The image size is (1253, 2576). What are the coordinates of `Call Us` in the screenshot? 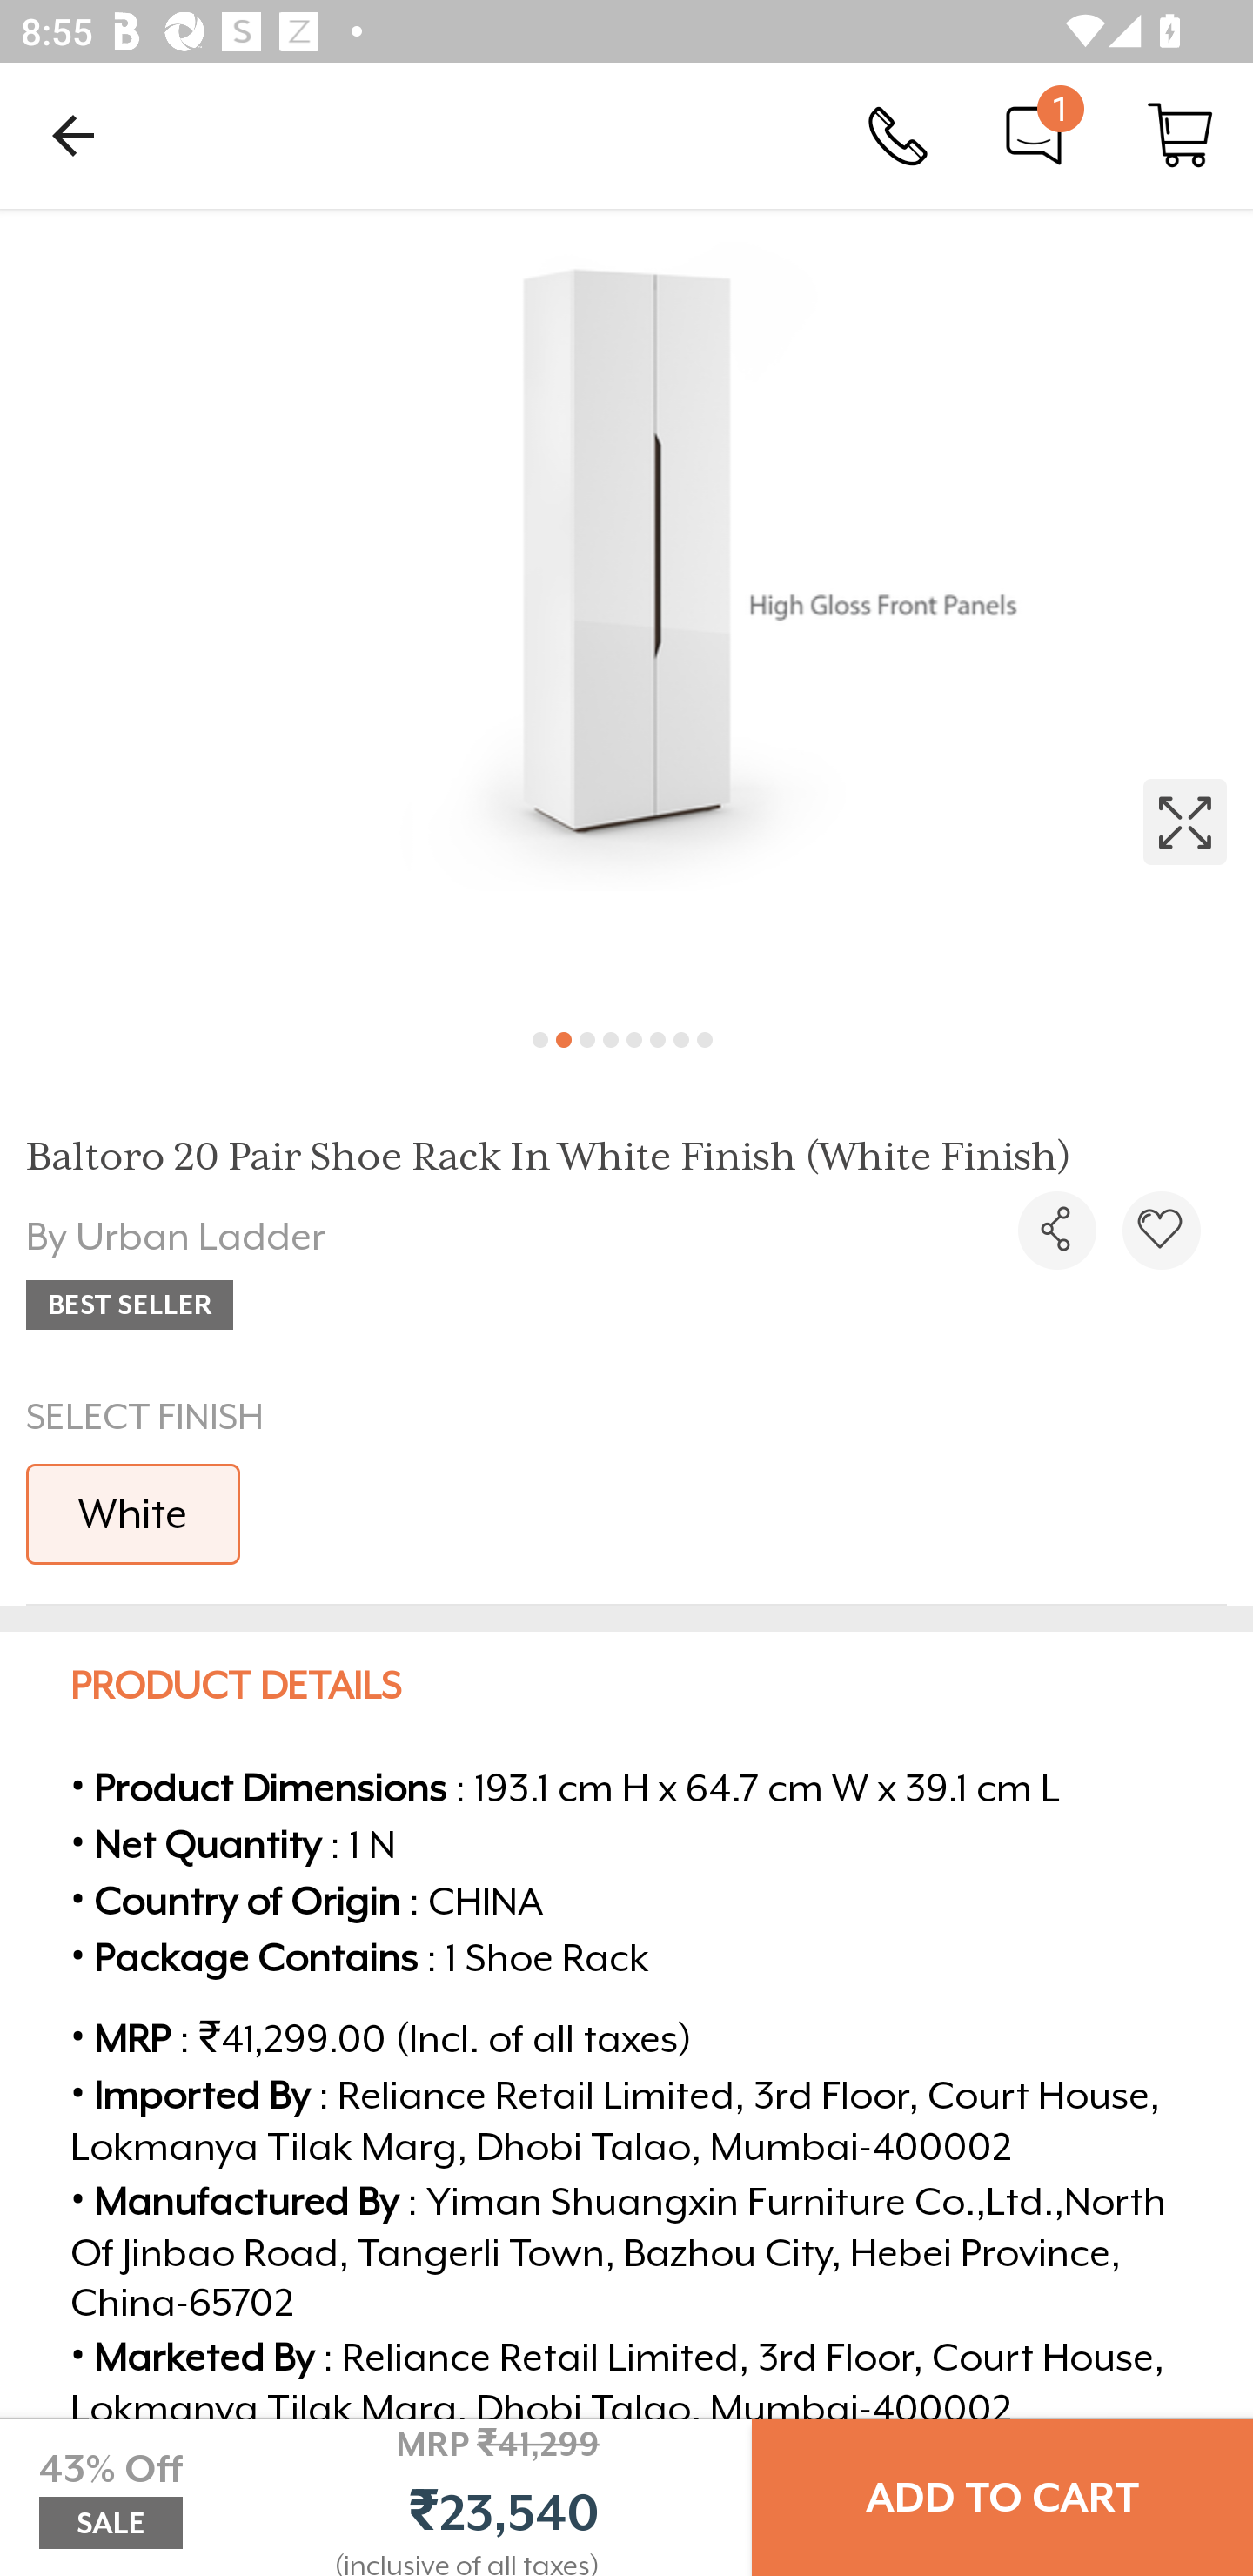 It's located at (898, 134).